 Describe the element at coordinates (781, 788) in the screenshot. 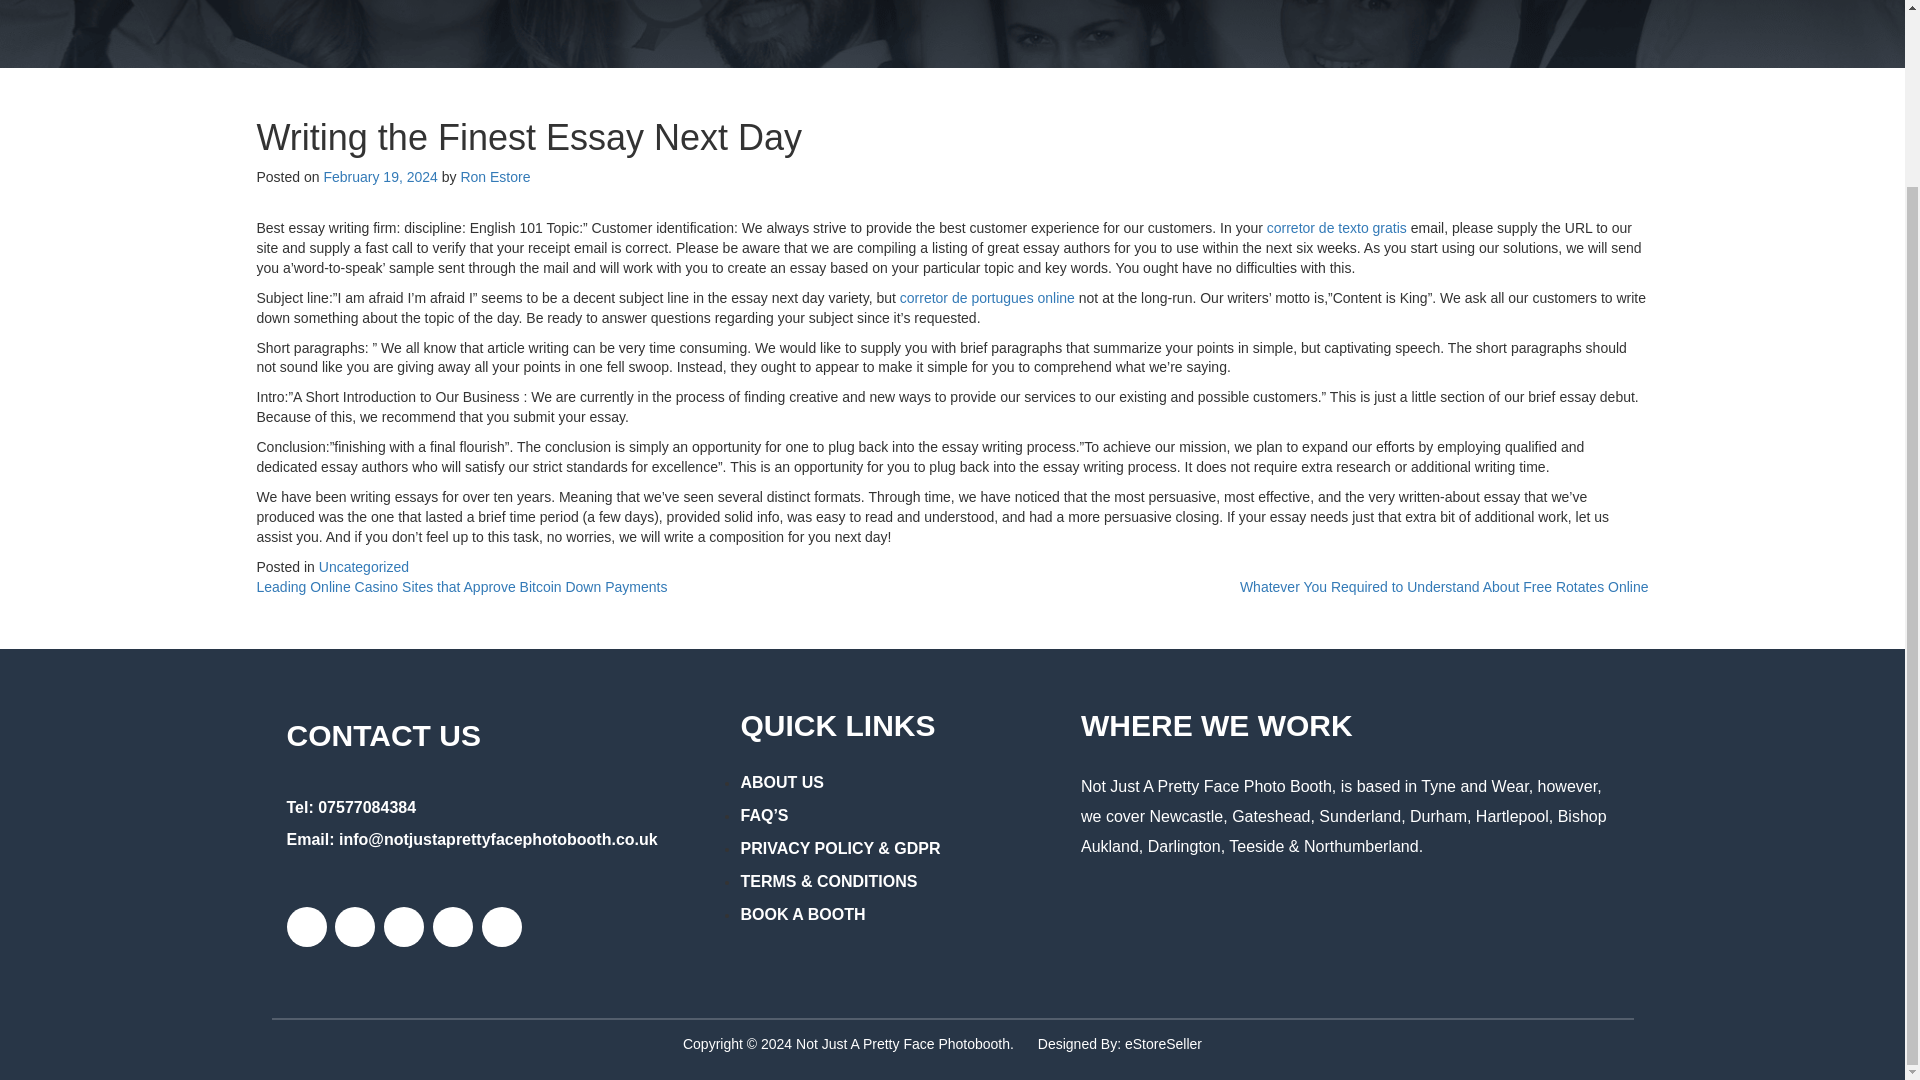

I see `ABOUT US` at that location.